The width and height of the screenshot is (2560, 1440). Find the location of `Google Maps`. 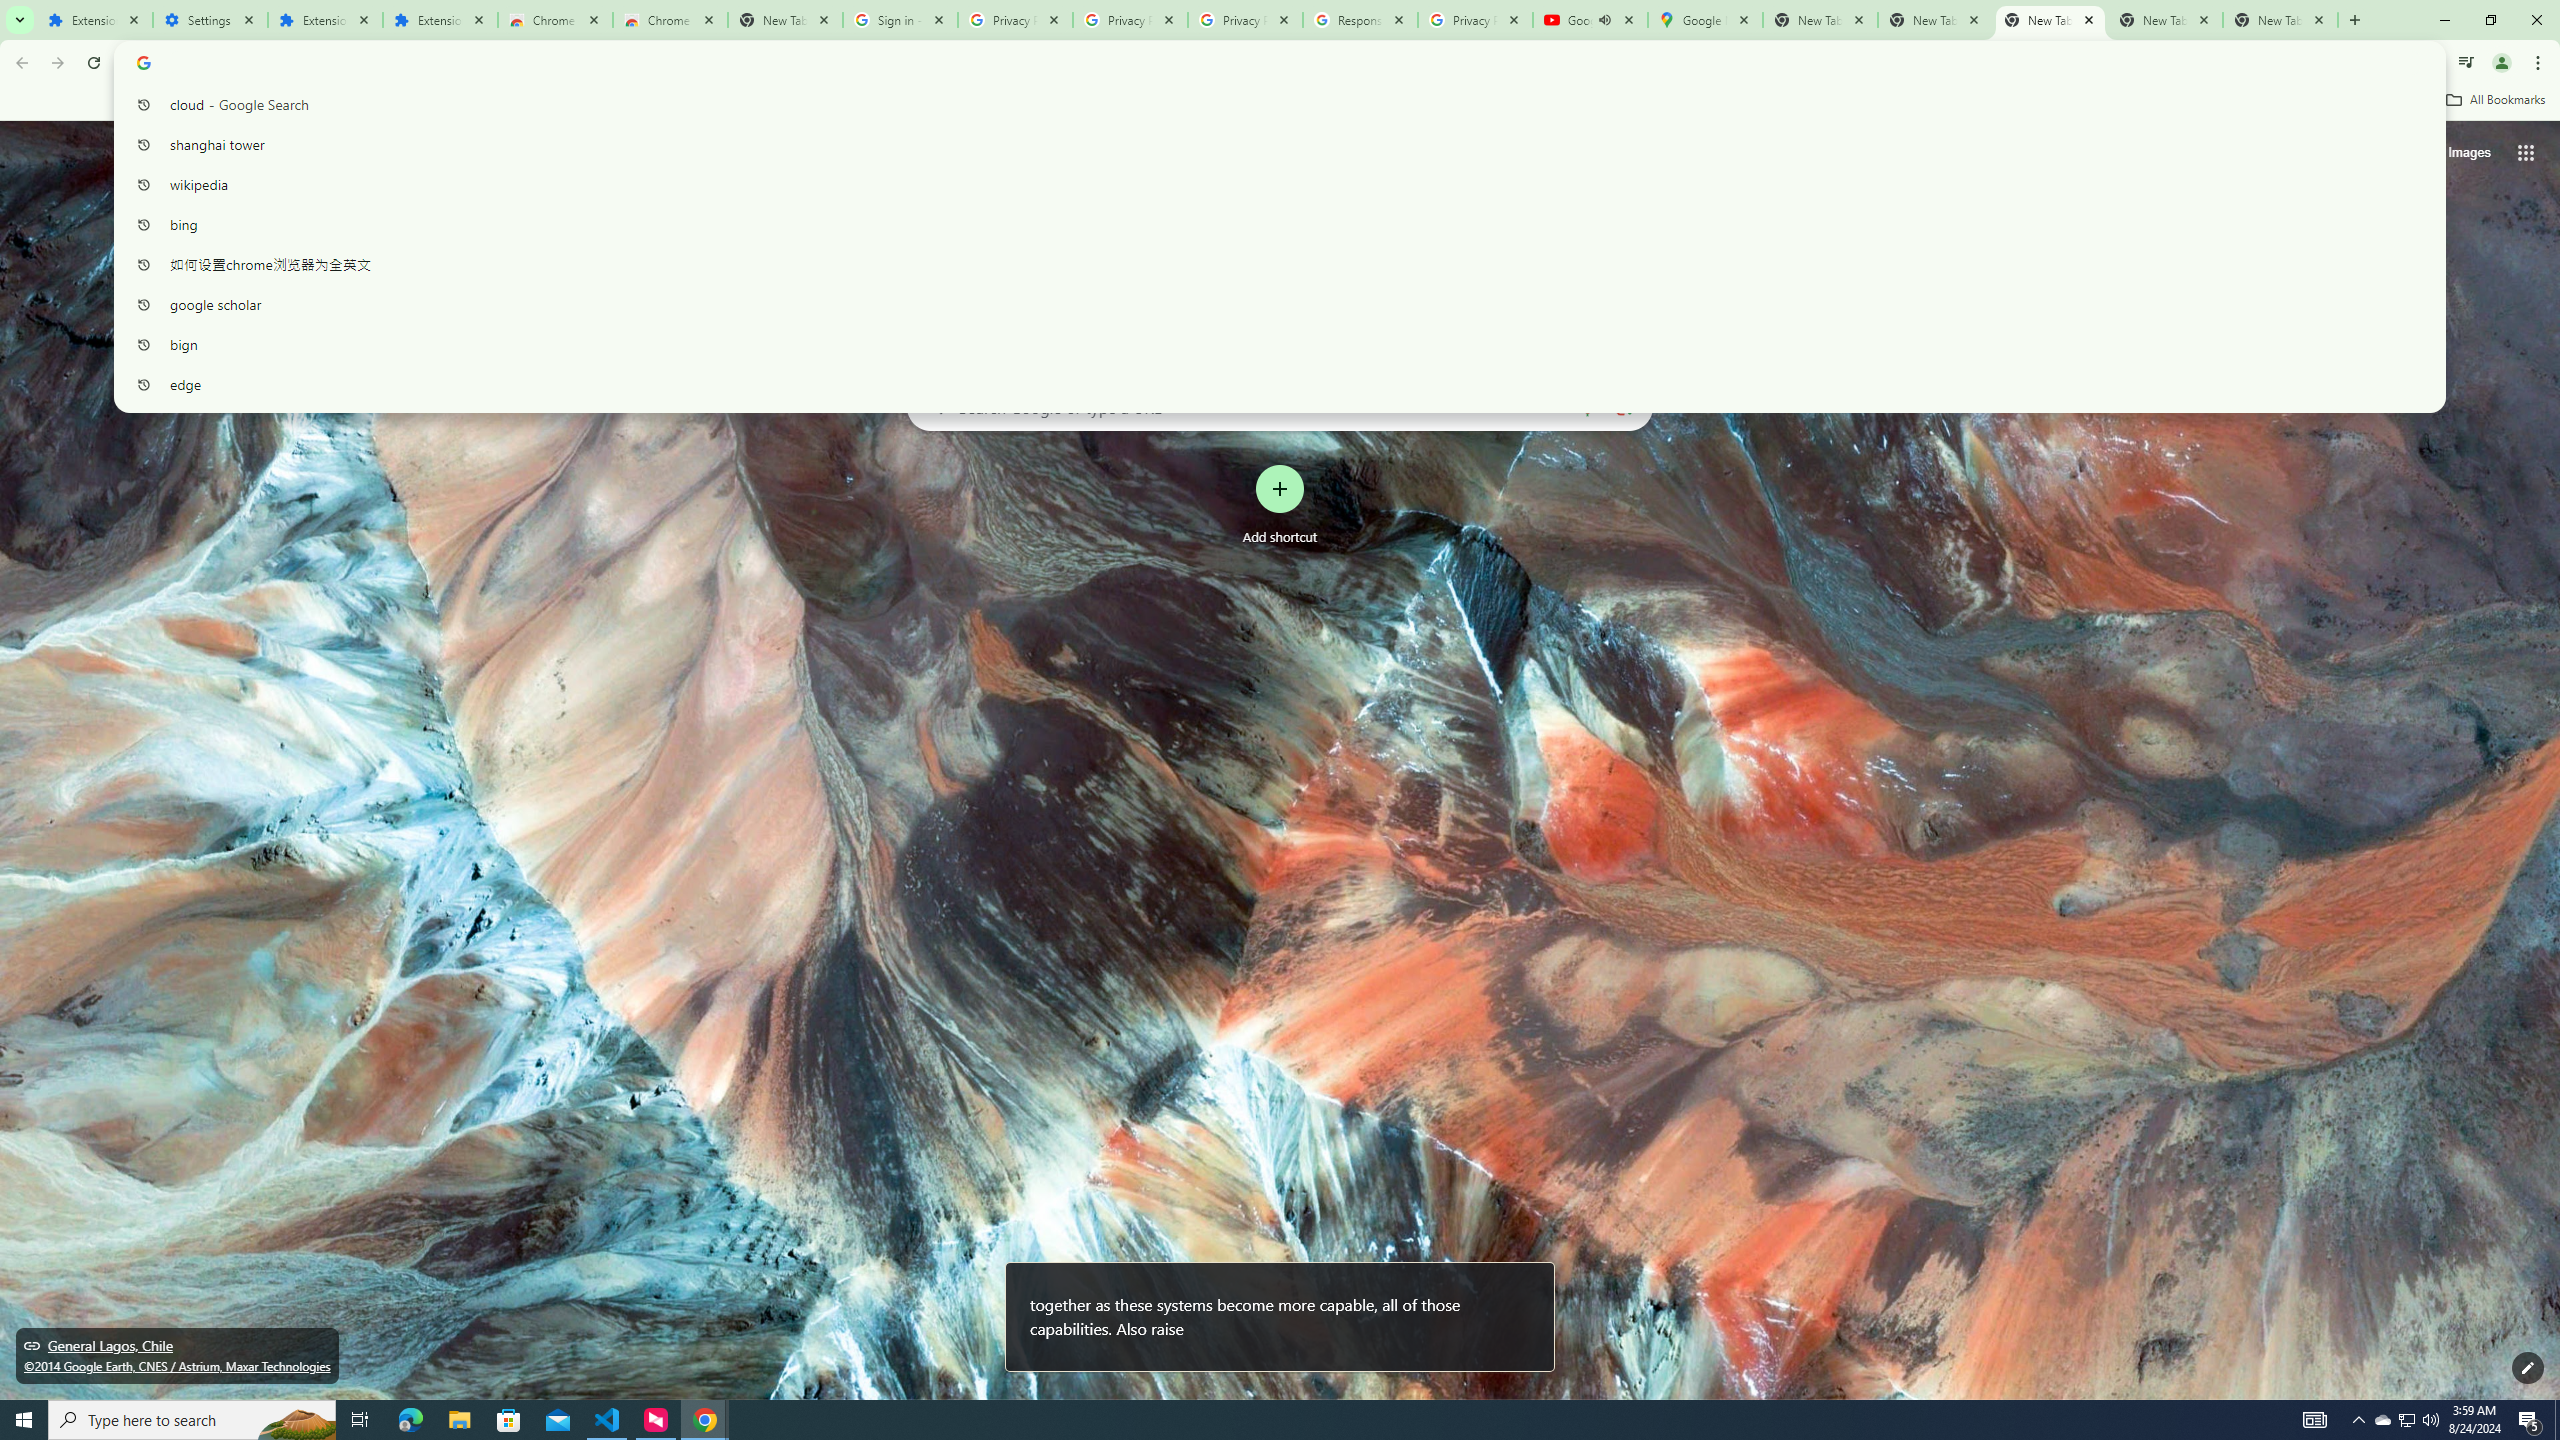

Google Maps is located at coordinates (1704, 20).